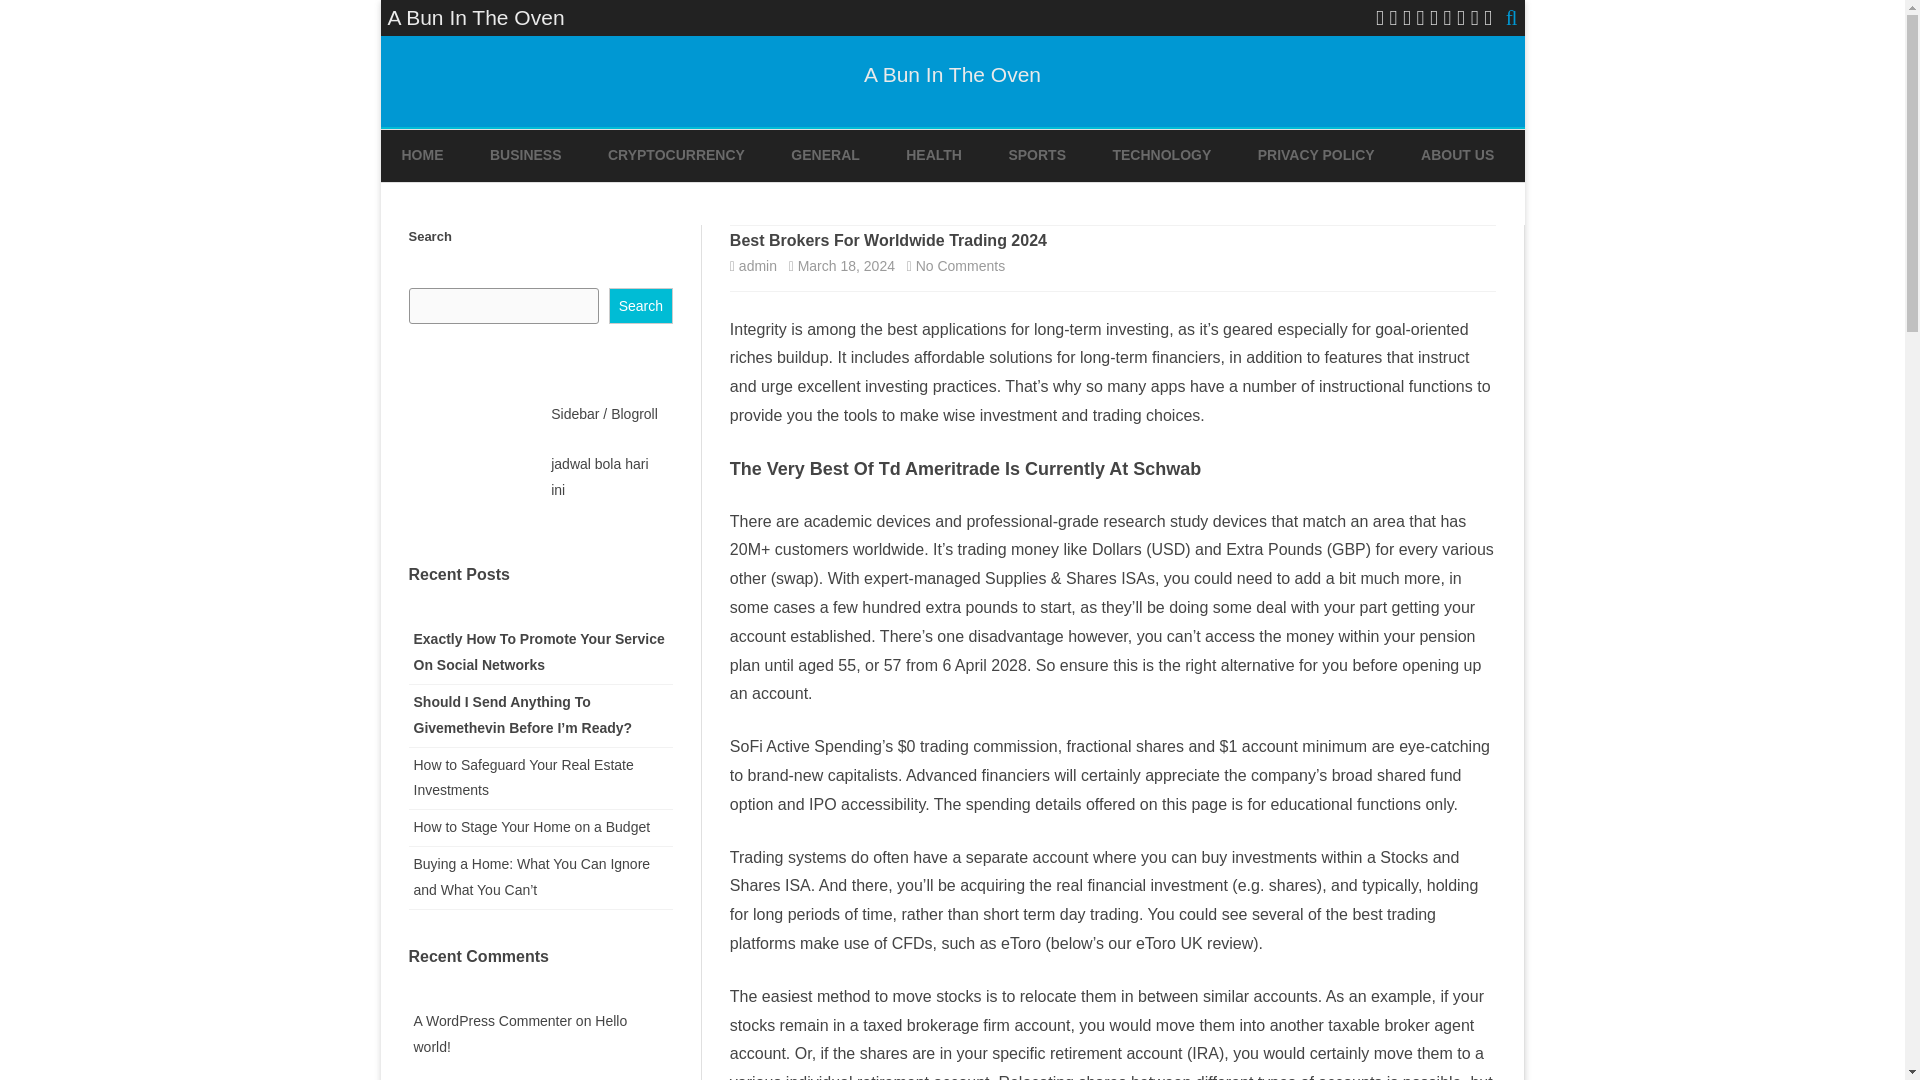 The height and width of the screenshot is (1080, 1920). Describe the element at coordinates (1161, 156) in the screenshot. I see `TECHNOLOGY` at that location.